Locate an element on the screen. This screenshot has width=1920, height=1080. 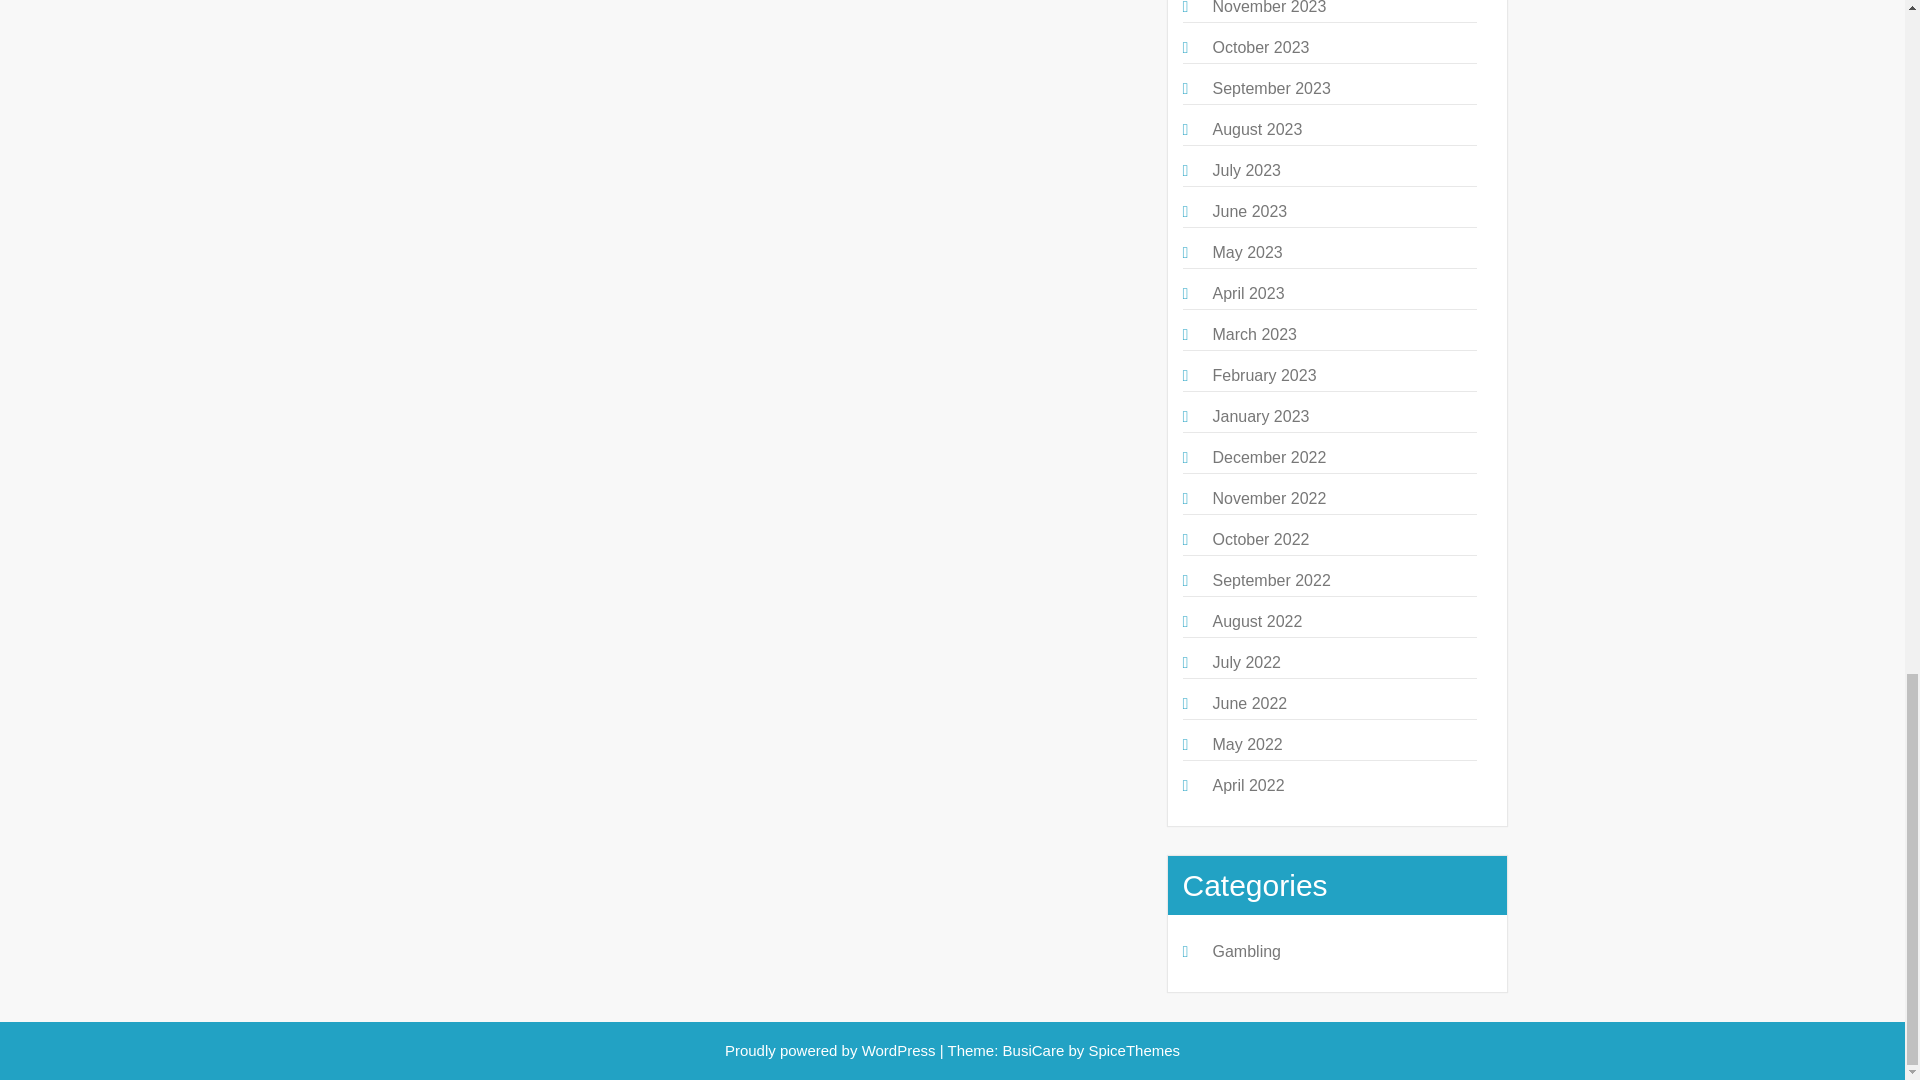
August 2023 is located at coordinates (1256, 129).